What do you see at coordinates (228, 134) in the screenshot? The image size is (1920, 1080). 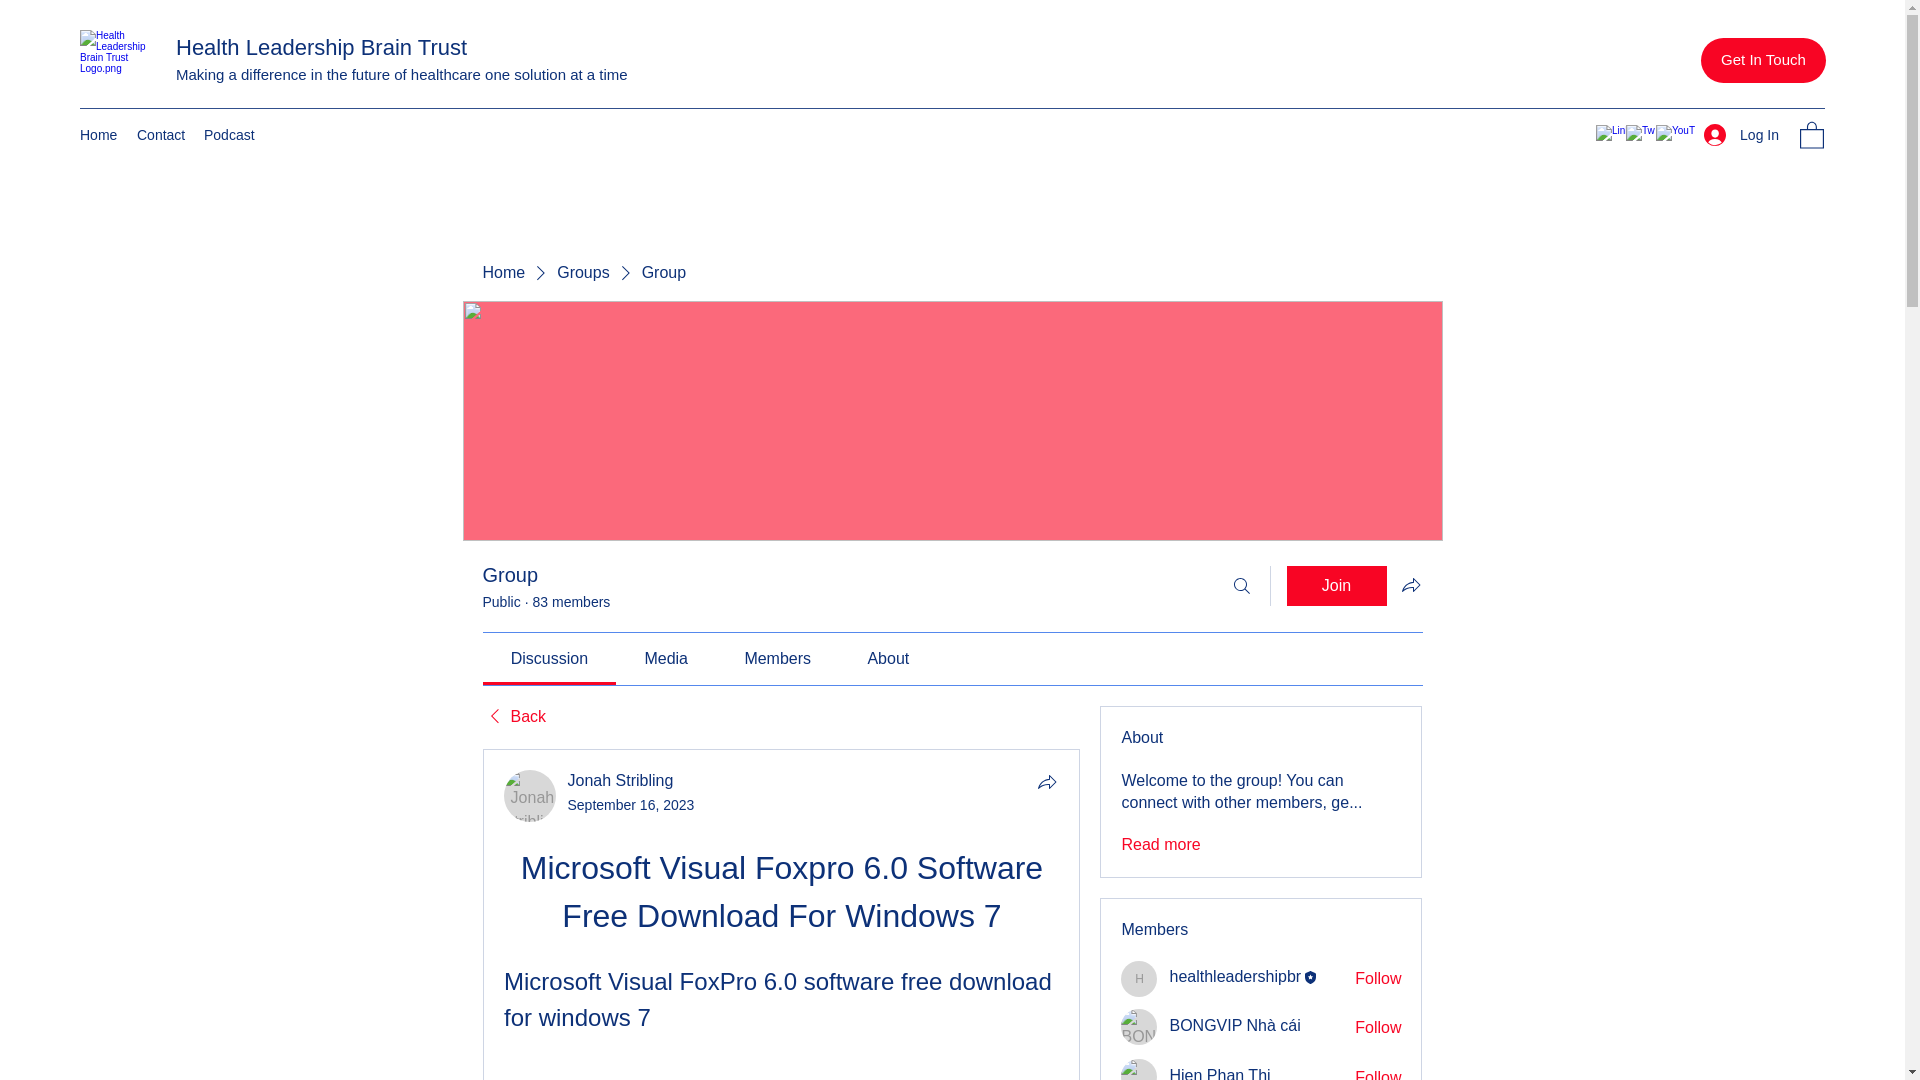 I see `Podcast` at bounding box center [228, 134].